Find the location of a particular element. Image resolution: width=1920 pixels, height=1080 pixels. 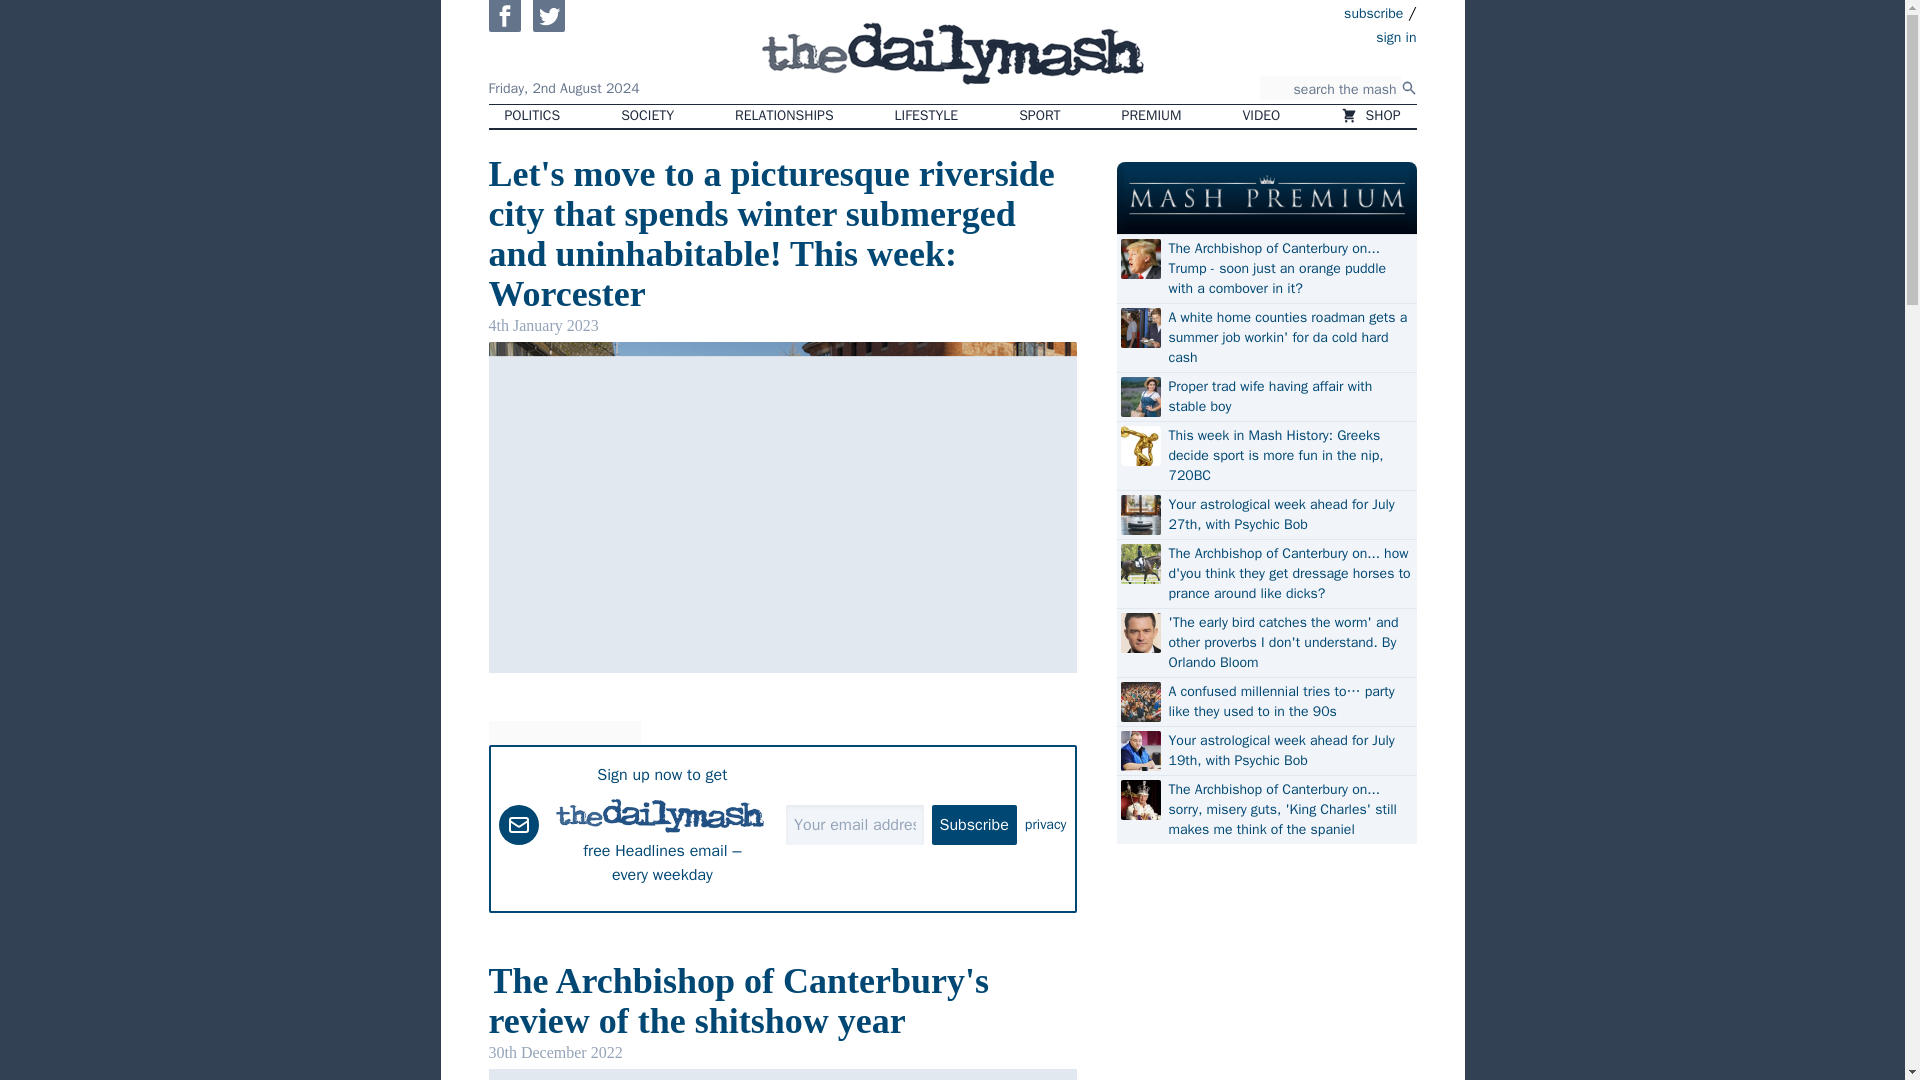

RELATIONSHIPS is located at coordinates (783, 116).